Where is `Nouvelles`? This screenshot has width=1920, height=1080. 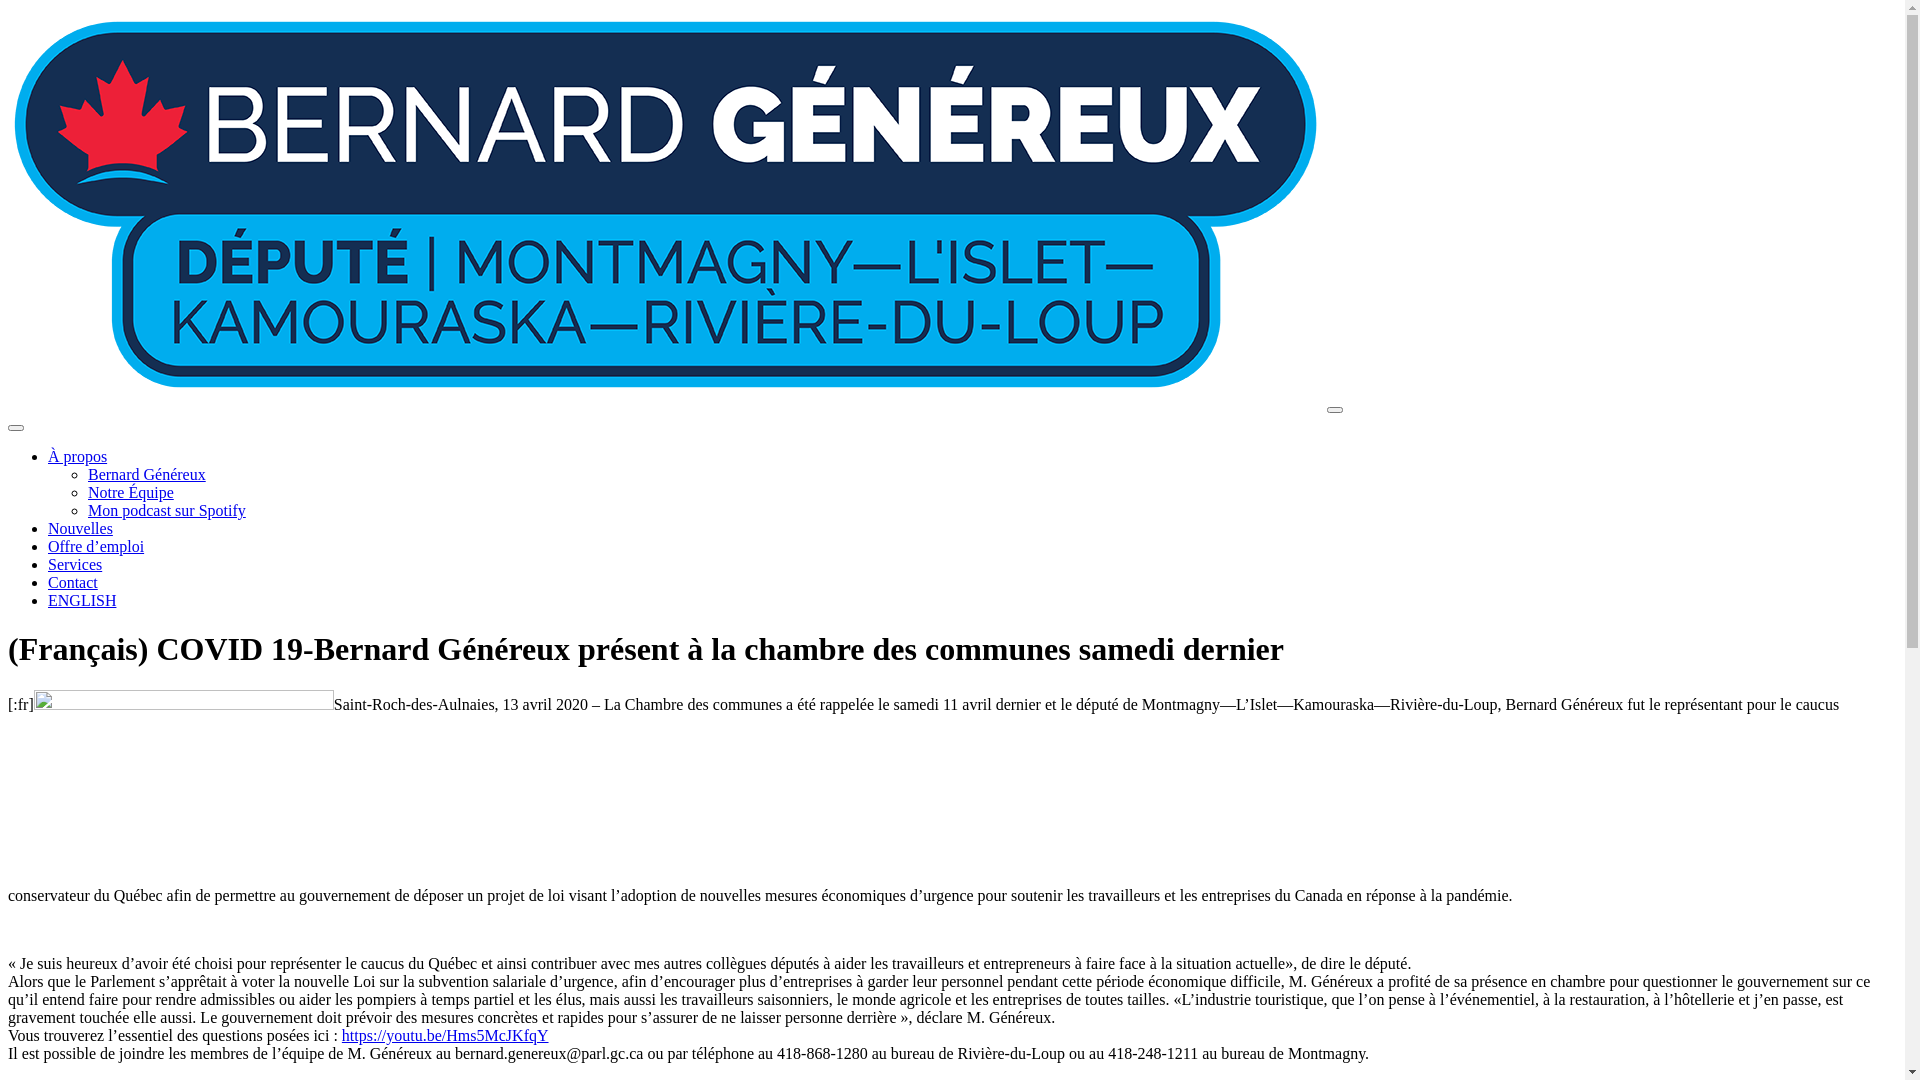
Nouvelles is located at coordinates (80, 528).